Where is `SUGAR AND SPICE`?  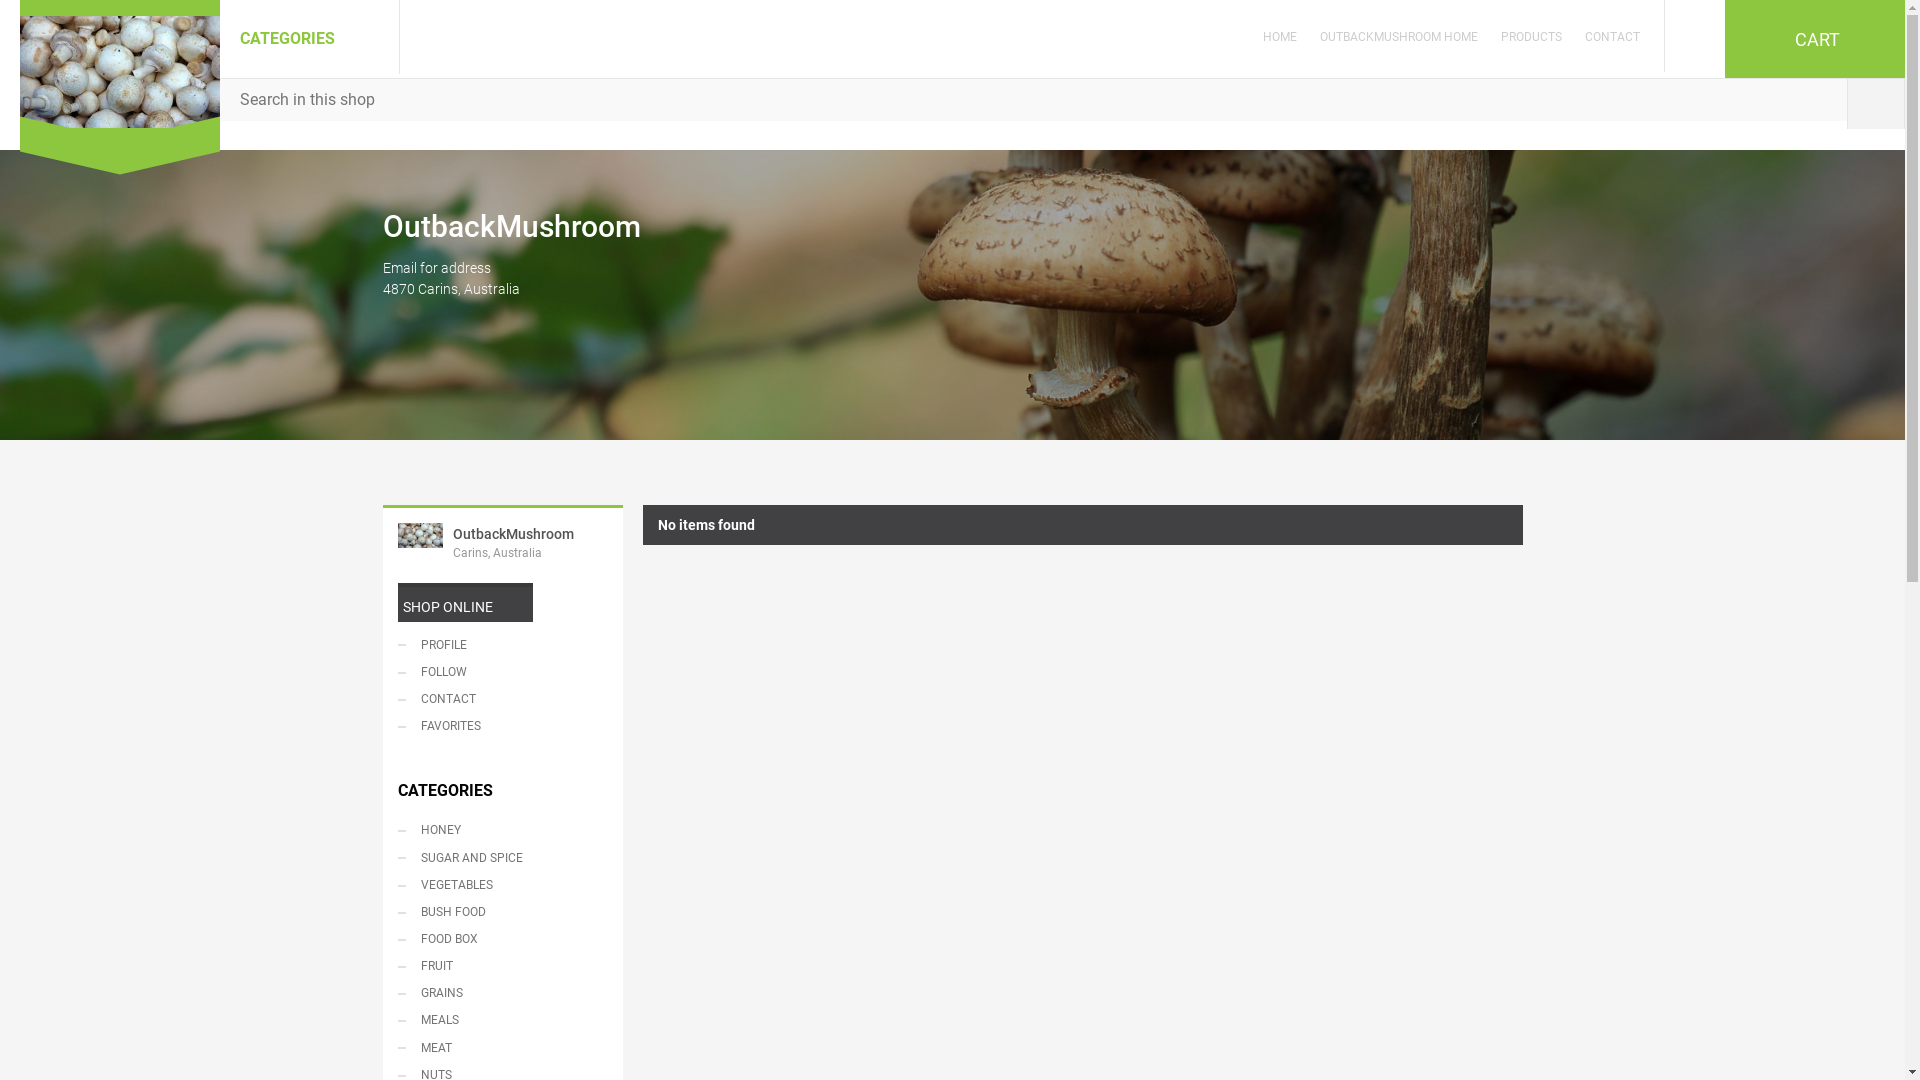
SUGAR AND SPICE is located at coordinates (503, 858).